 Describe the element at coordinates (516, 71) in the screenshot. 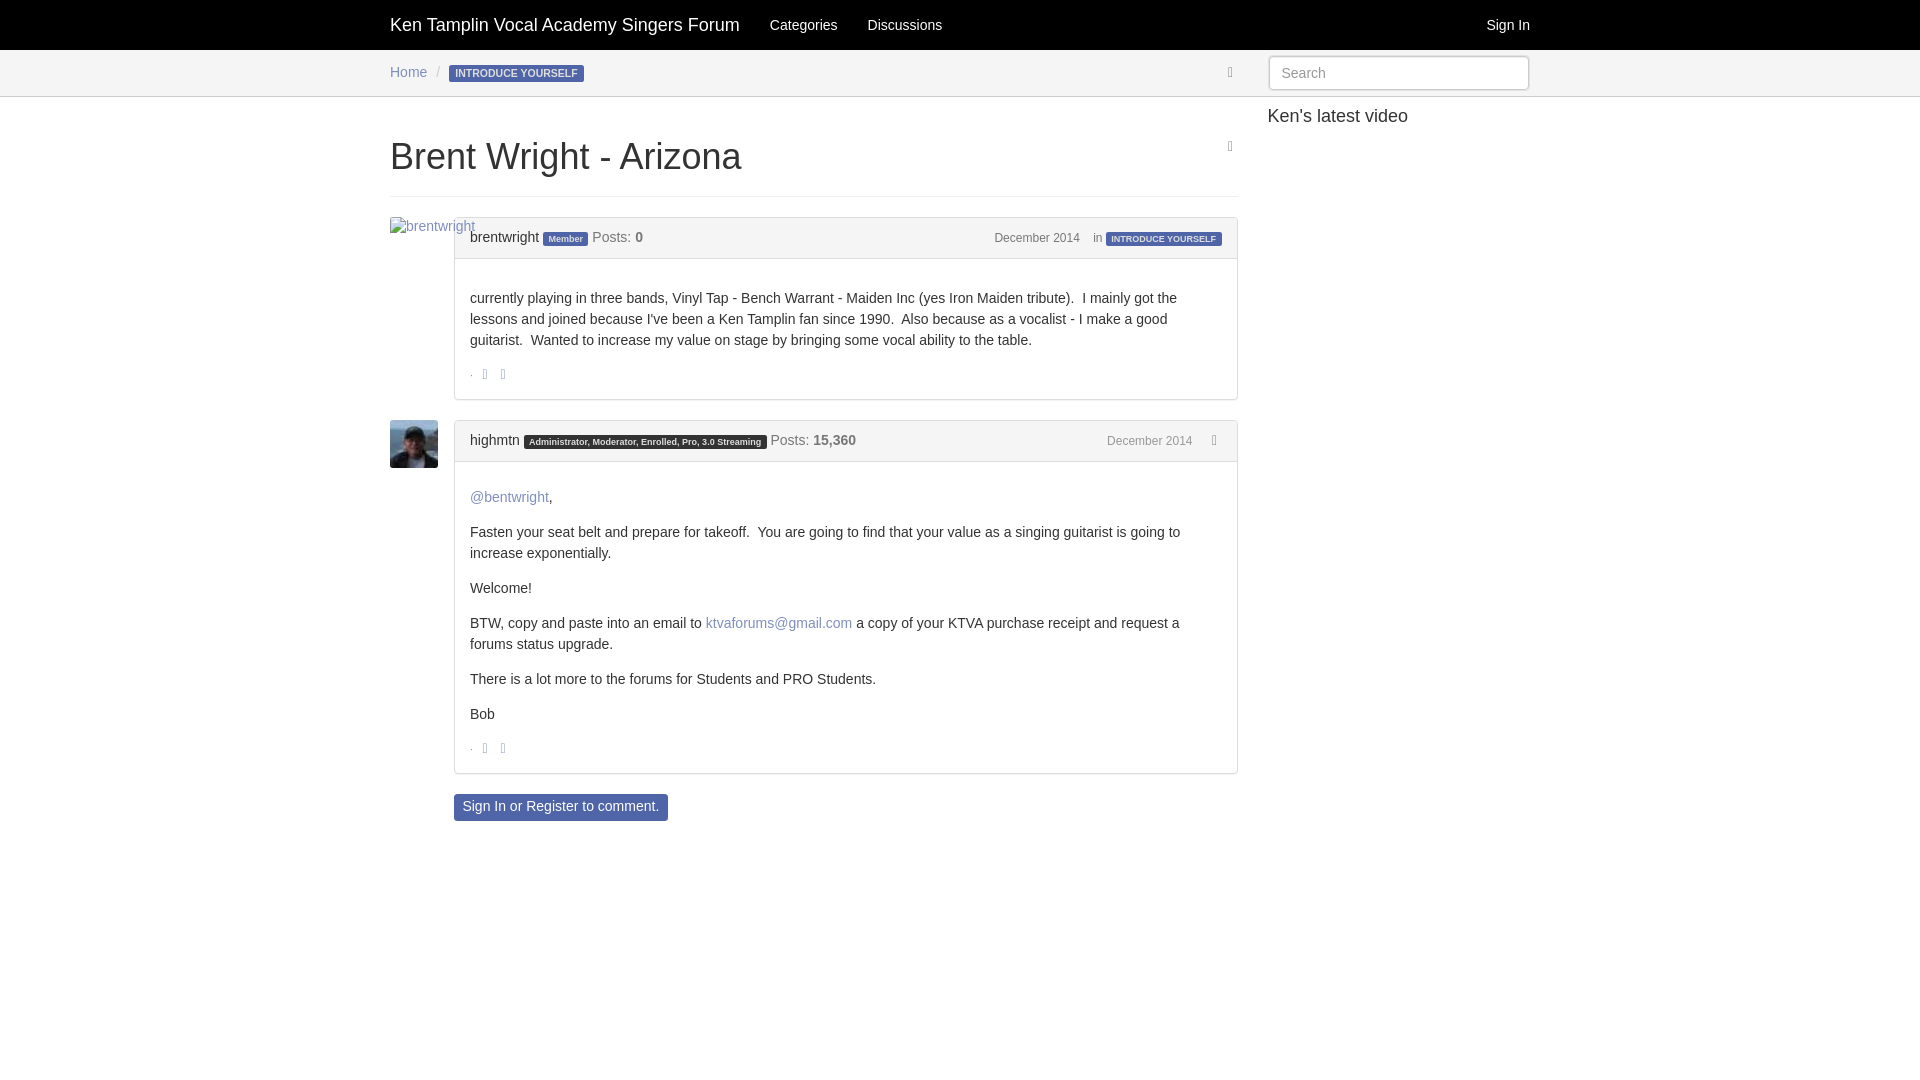

I see `INTRODUCE YOURSELF` at that location.